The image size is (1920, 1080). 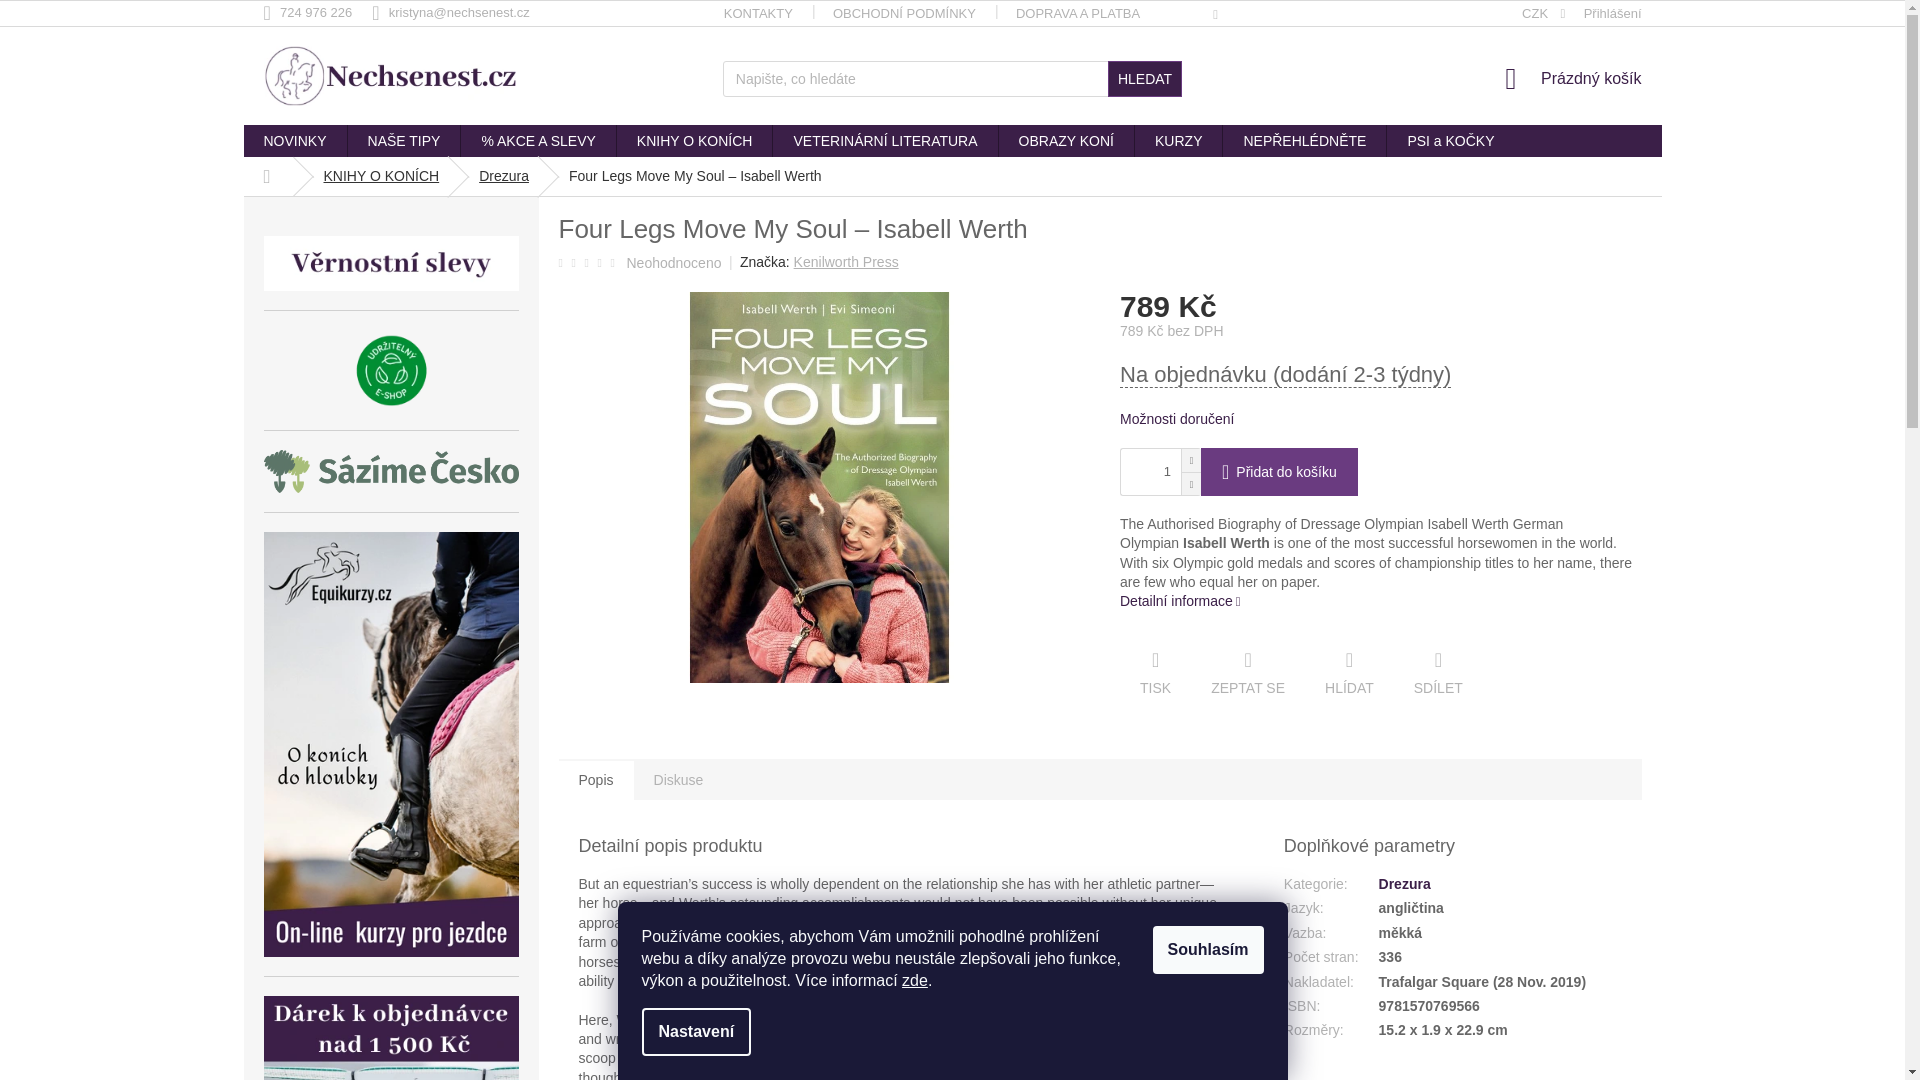 What do you see at coordinates (295, 140) in the screenshot?
I see `NOVINKY` at bounding box center [295, 140].